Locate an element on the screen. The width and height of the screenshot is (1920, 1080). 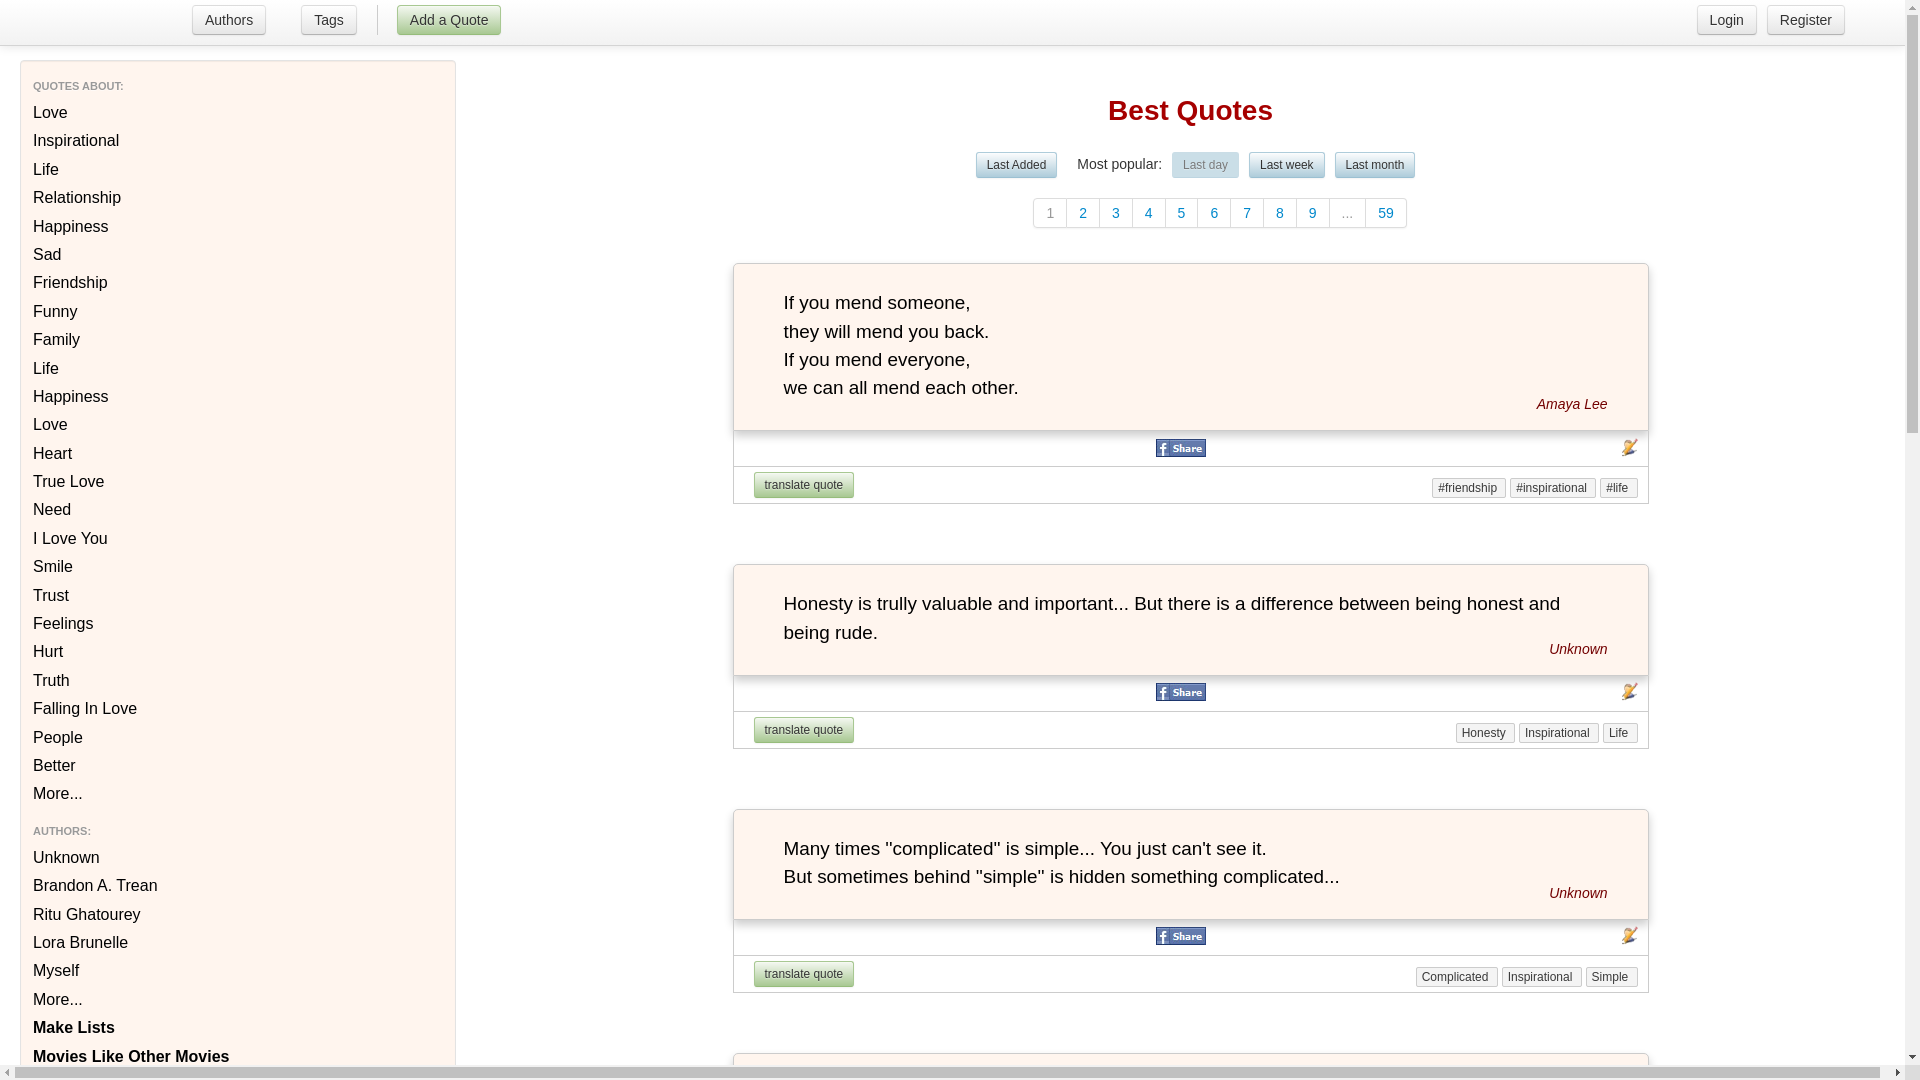
Brandon A. Trean is located at coordinates (238, 886).